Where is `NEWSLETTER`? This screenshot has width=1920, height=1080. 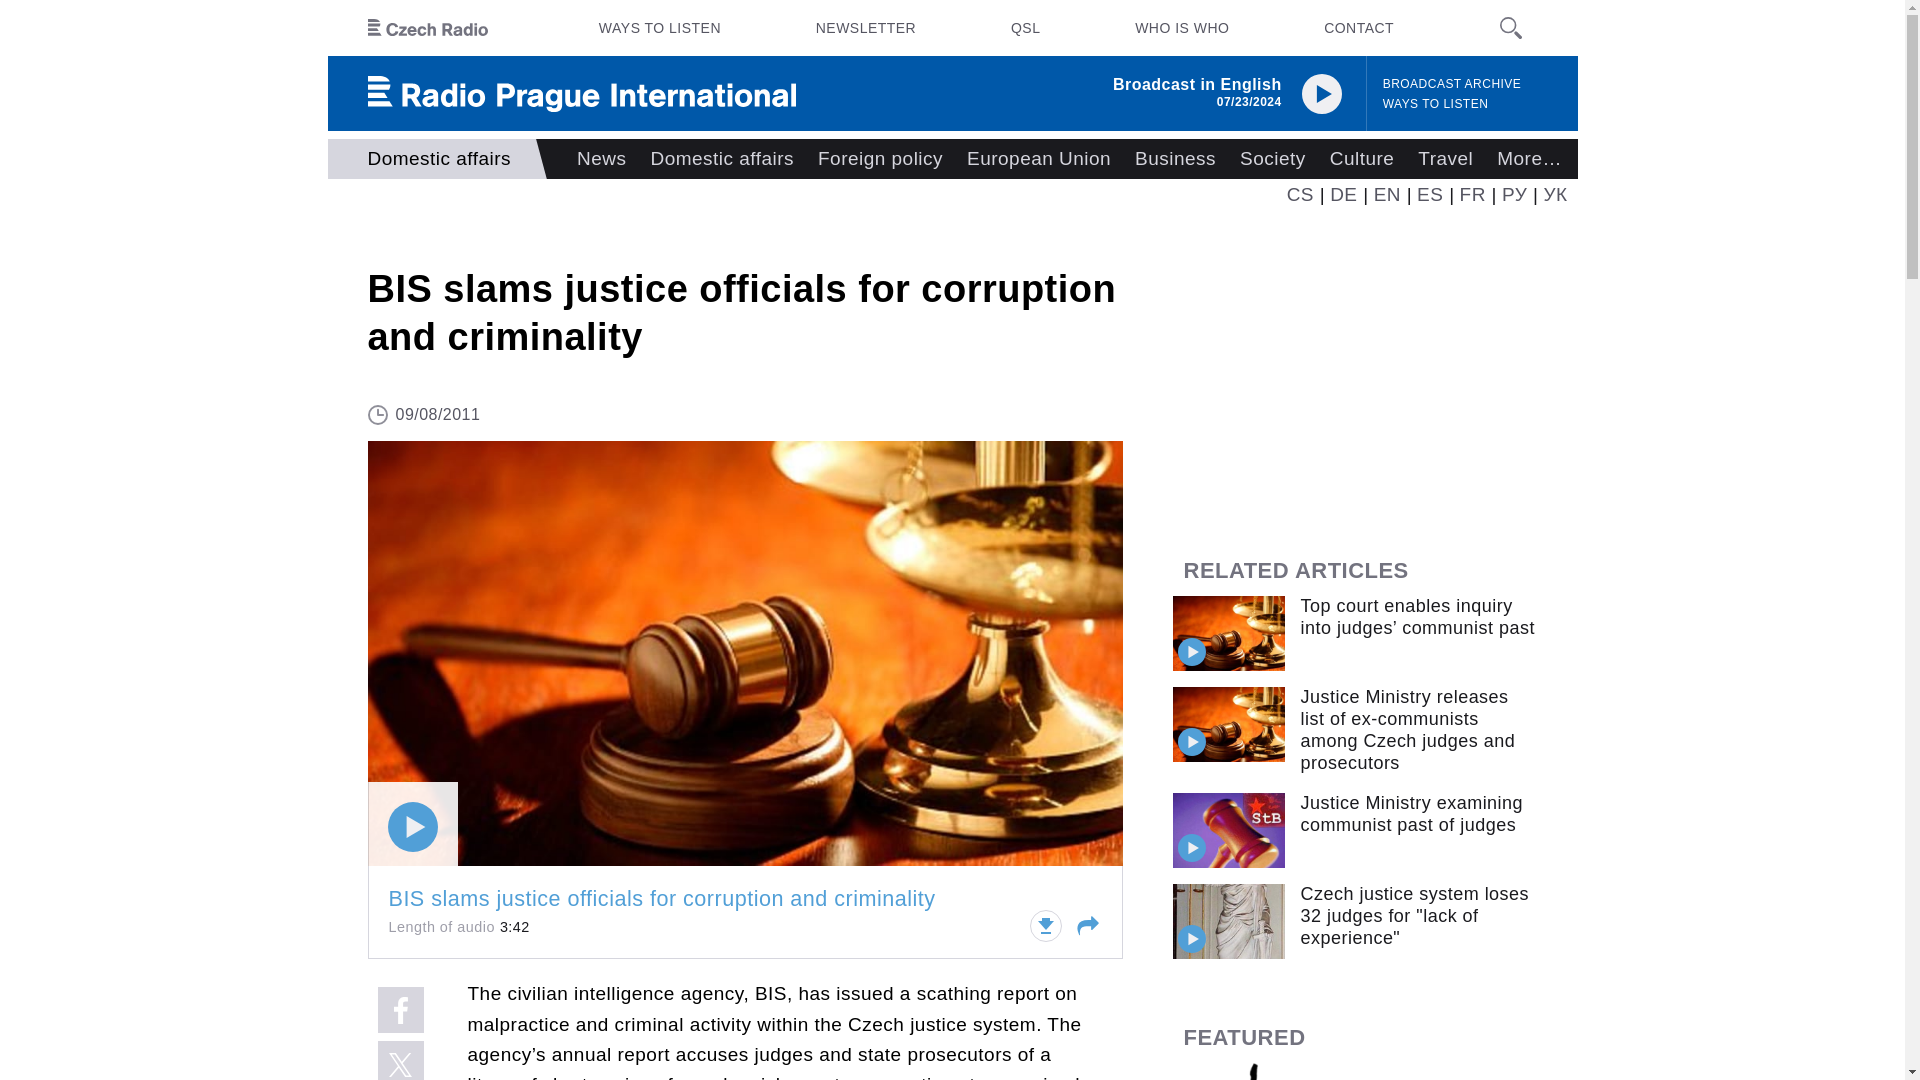 NEWSLETTER is located at coordinates (866, 28).